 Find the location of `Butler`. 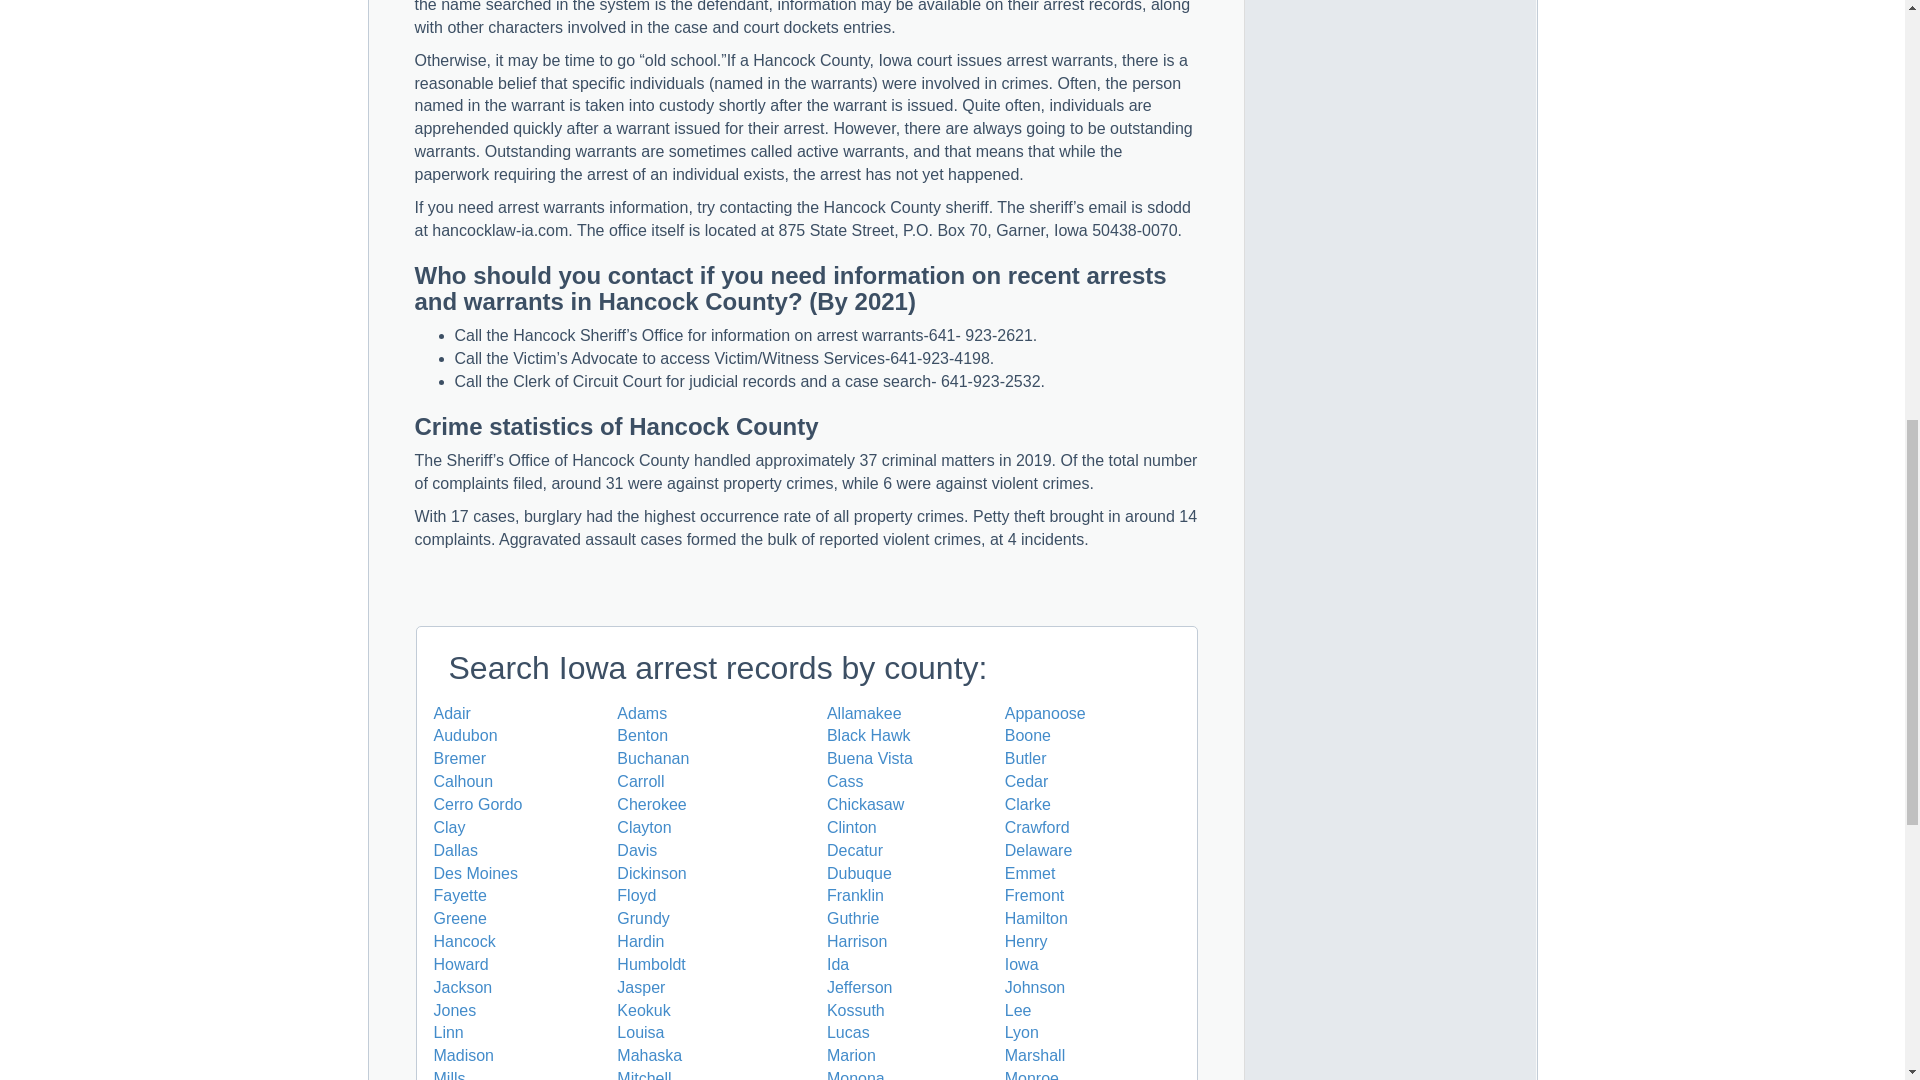

Butler is located at coordinates (1025, 758).